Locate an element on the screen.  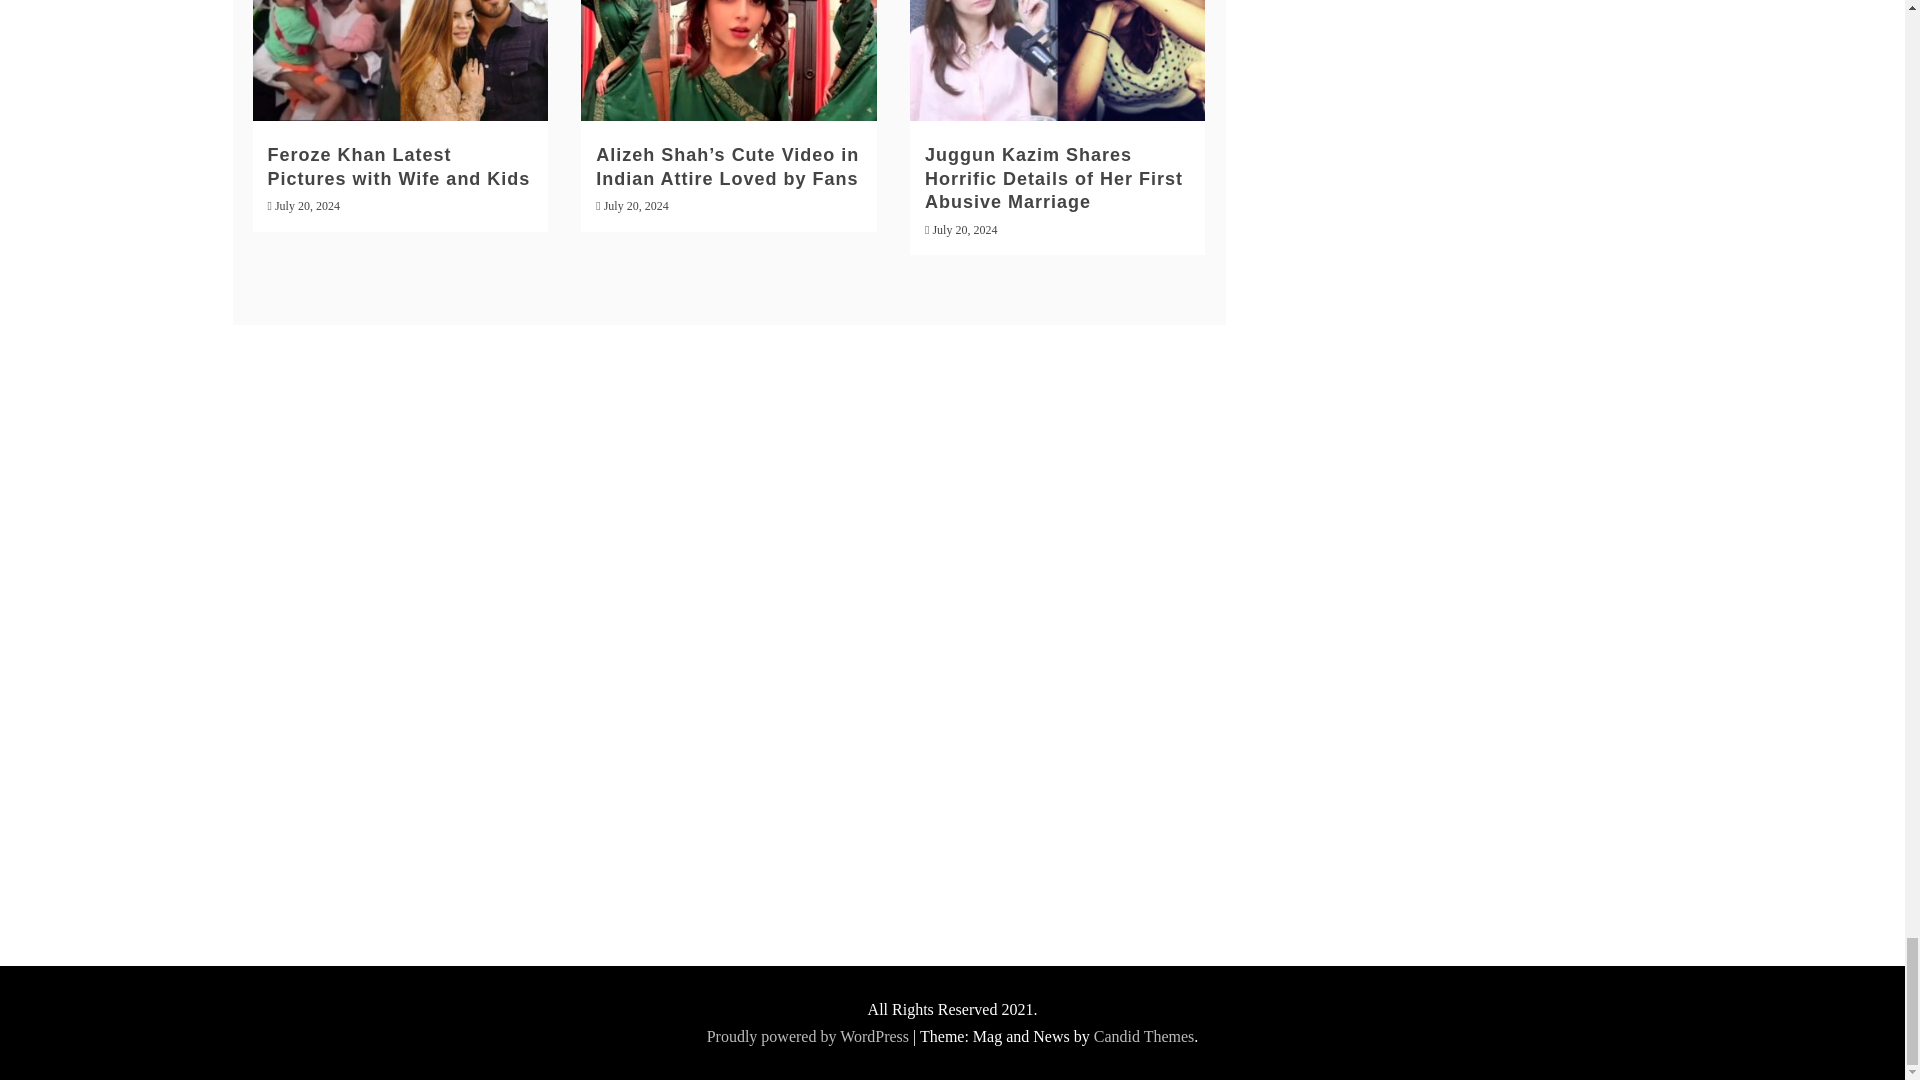
July 20, 2024 is located at coordinates (306, 205).